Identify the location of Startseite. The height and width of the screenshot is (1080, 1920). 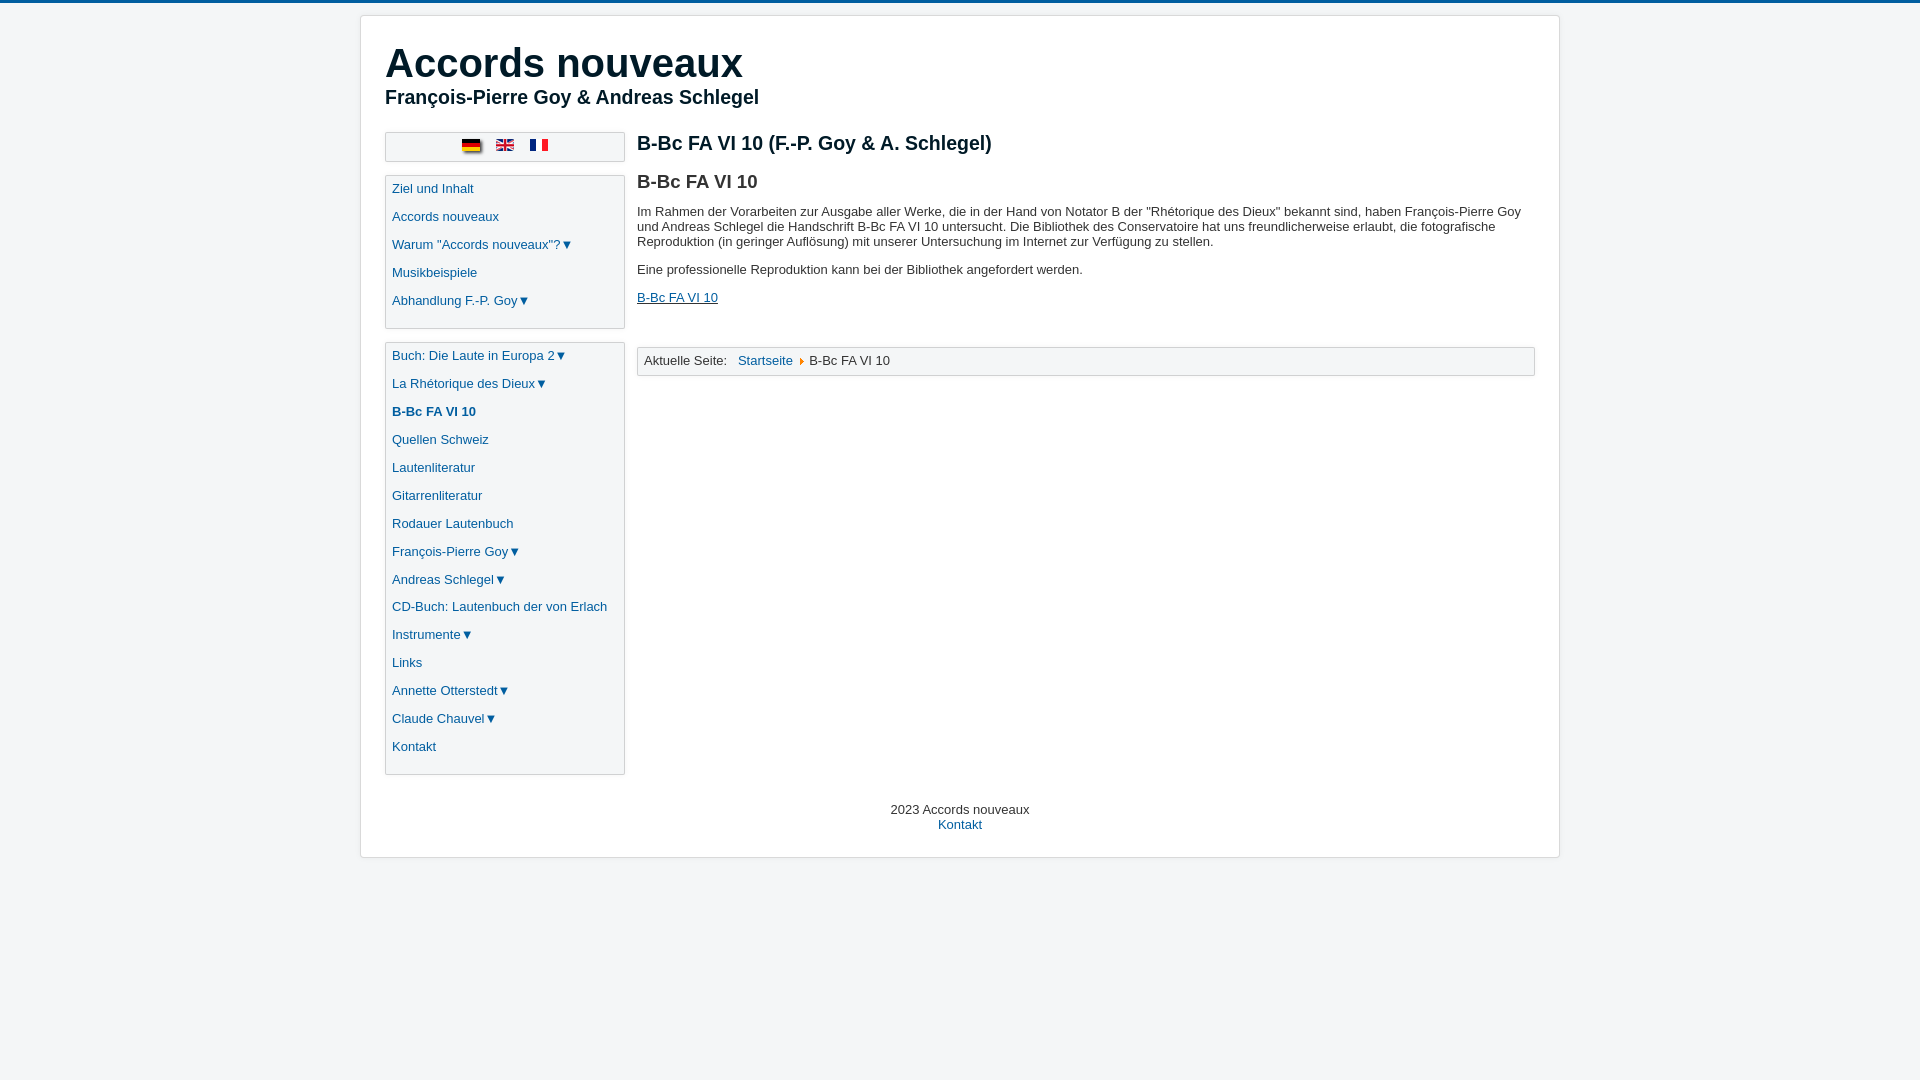
(766, 360).